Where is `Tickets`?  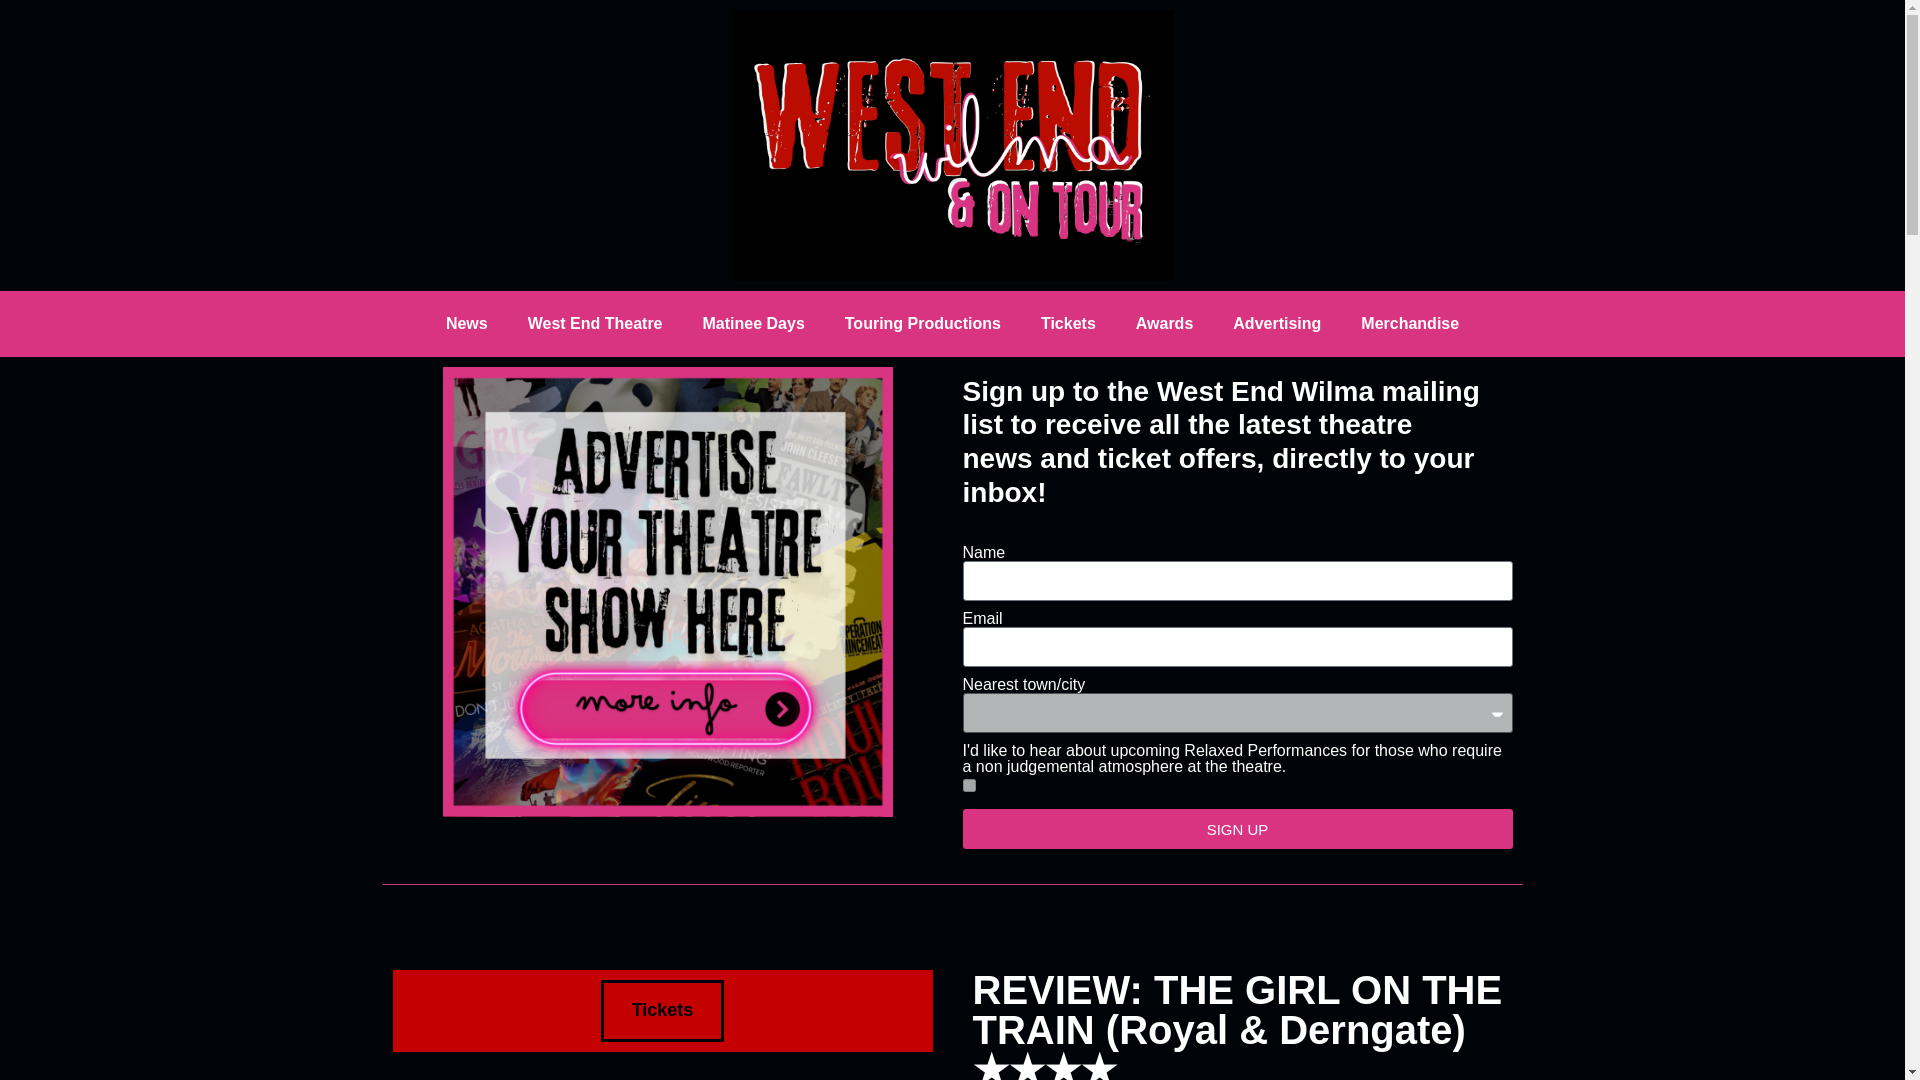
Tickets is located at coordinates (1068, 324).